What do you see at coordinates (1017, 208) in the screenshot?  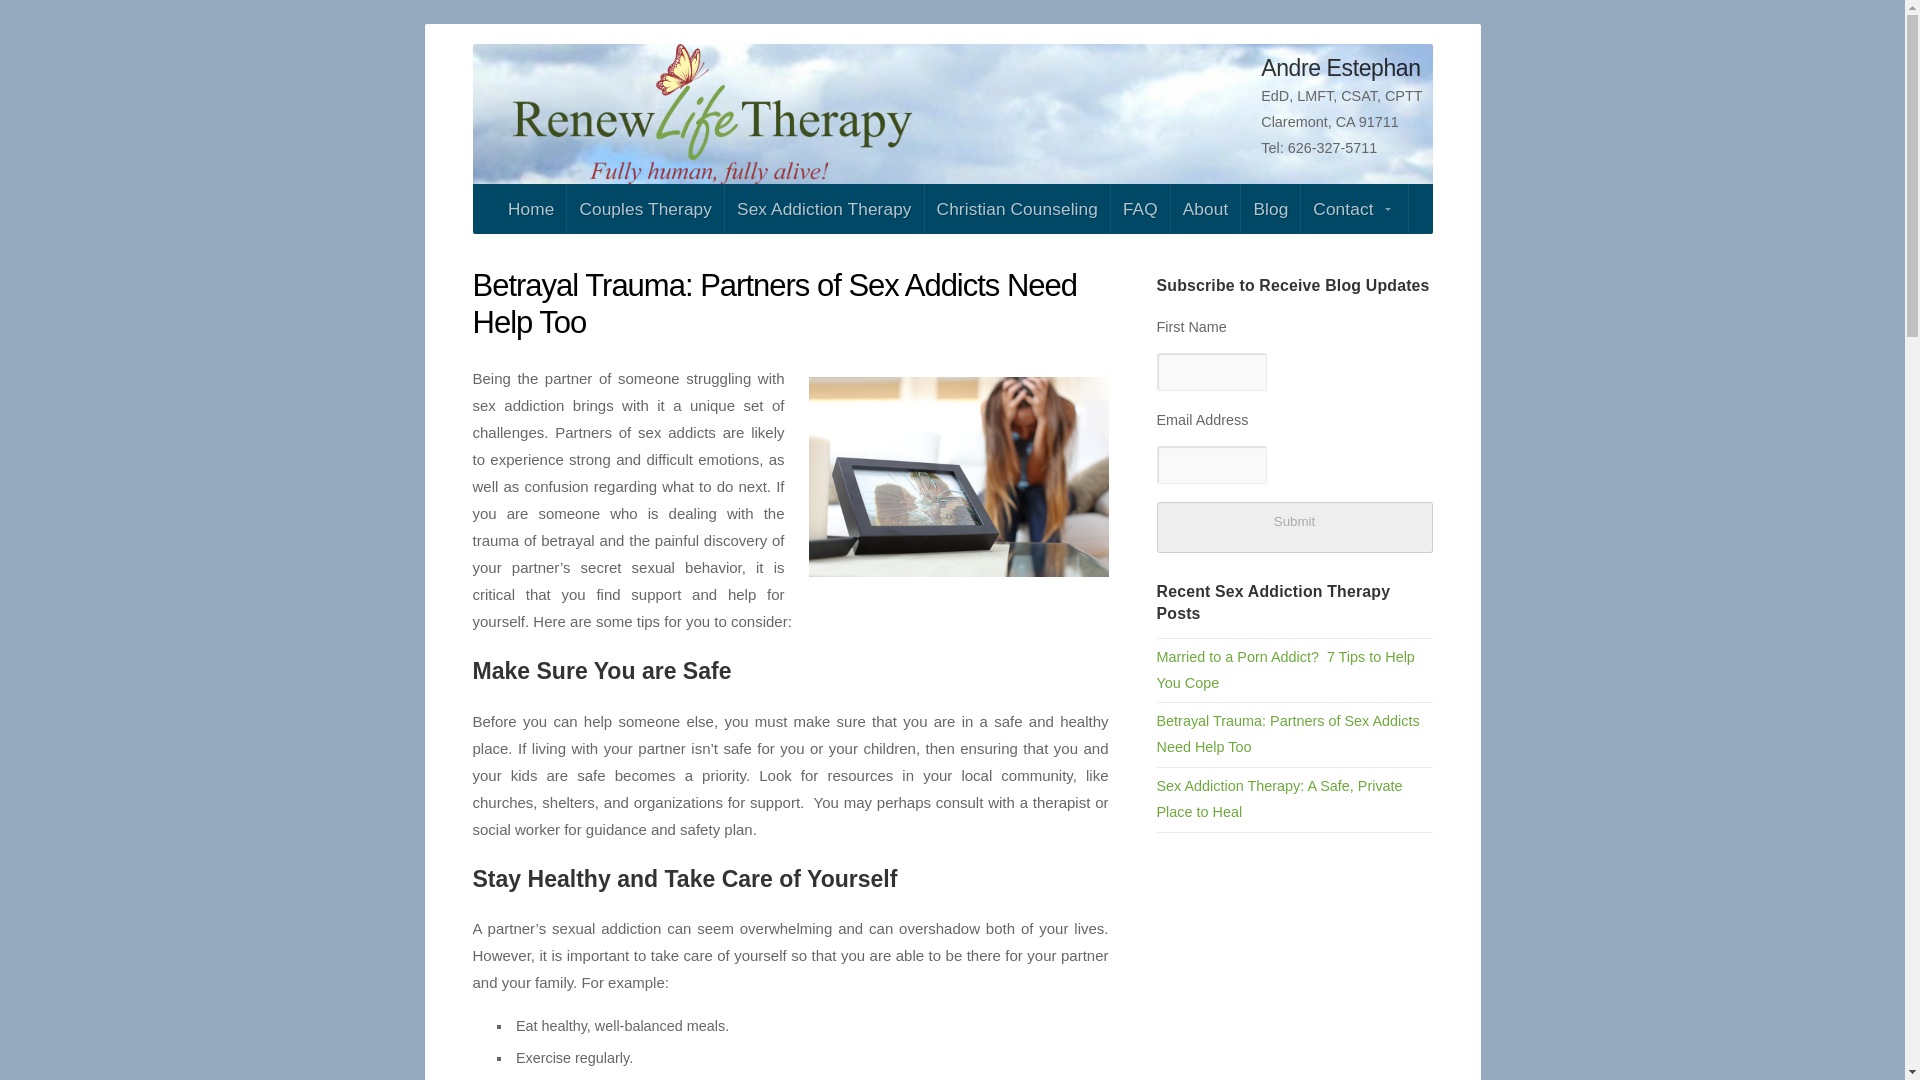 I see `Christian Counseling` at bounding box center [1017, 208].